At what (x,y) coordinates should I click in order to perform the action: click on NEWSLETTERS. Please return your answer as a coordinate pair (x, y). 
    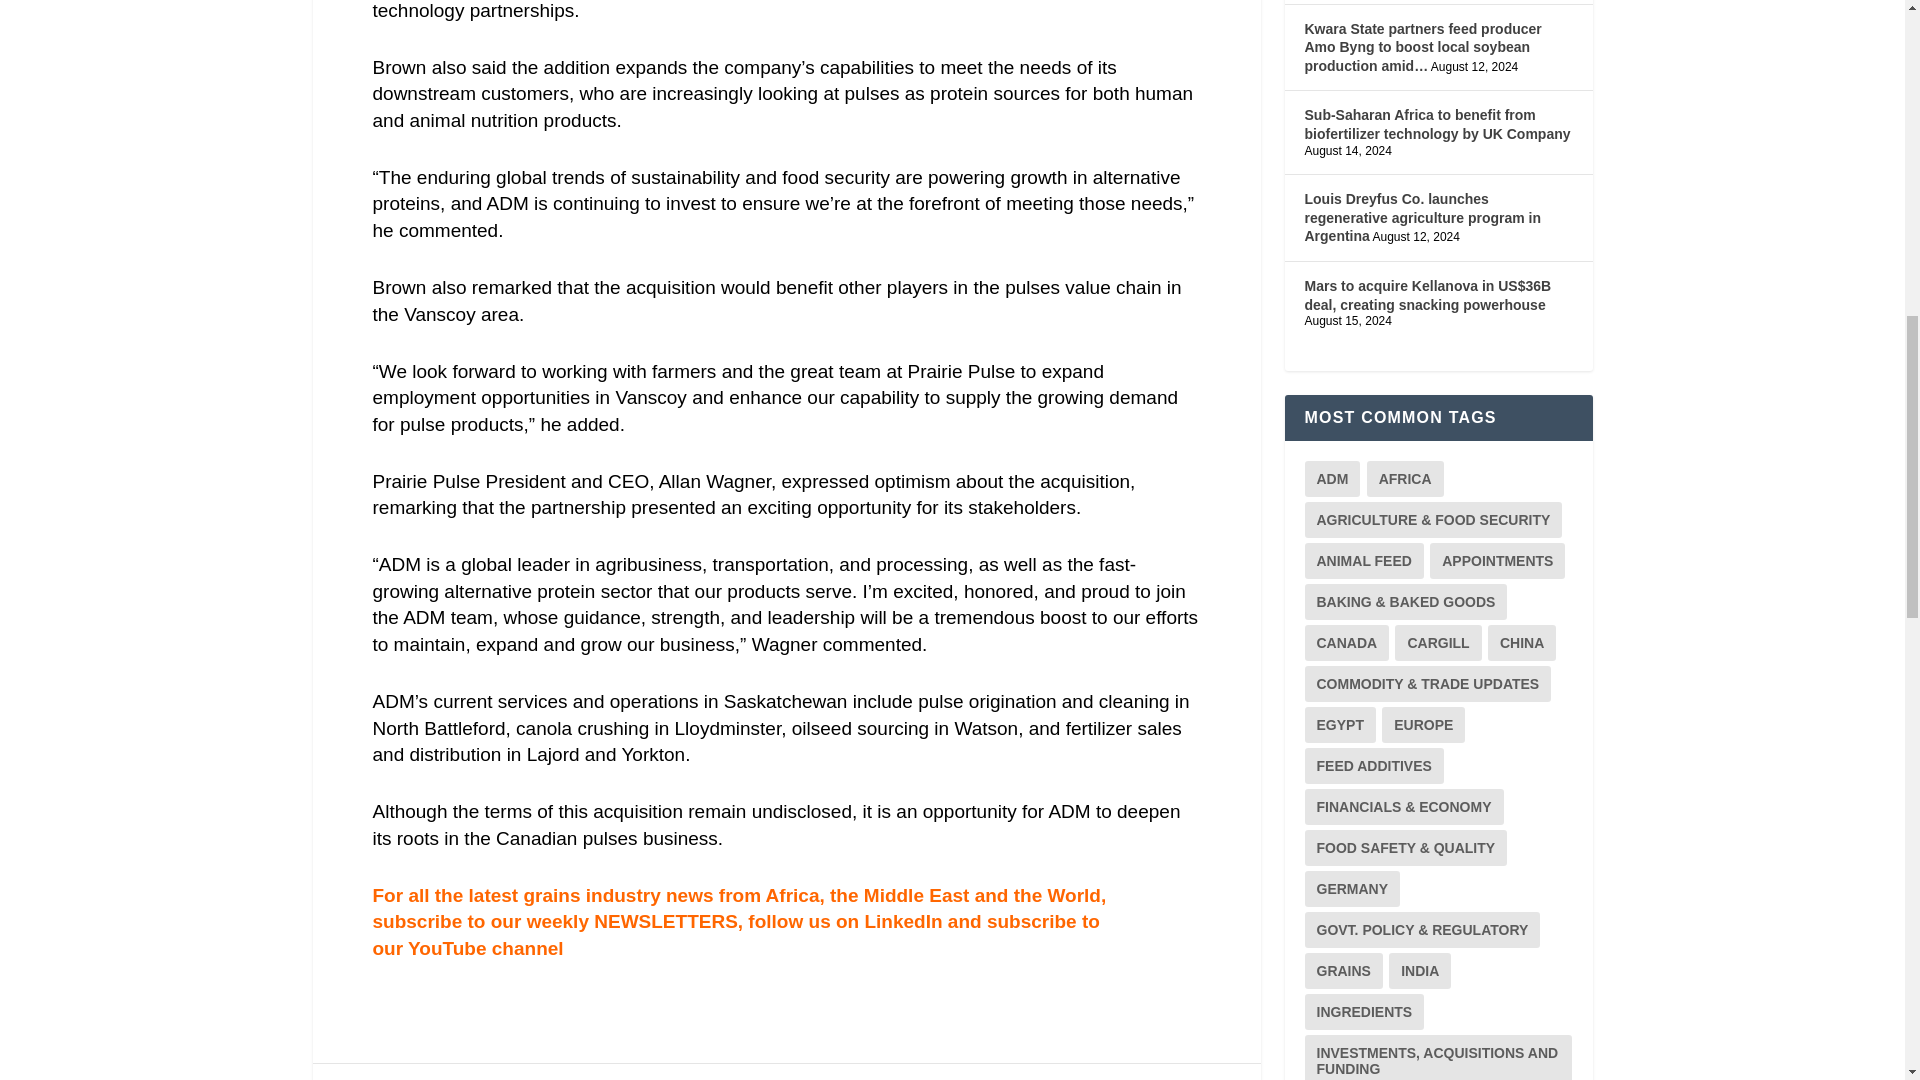
    Looking at the image, I should click on (665, 922).